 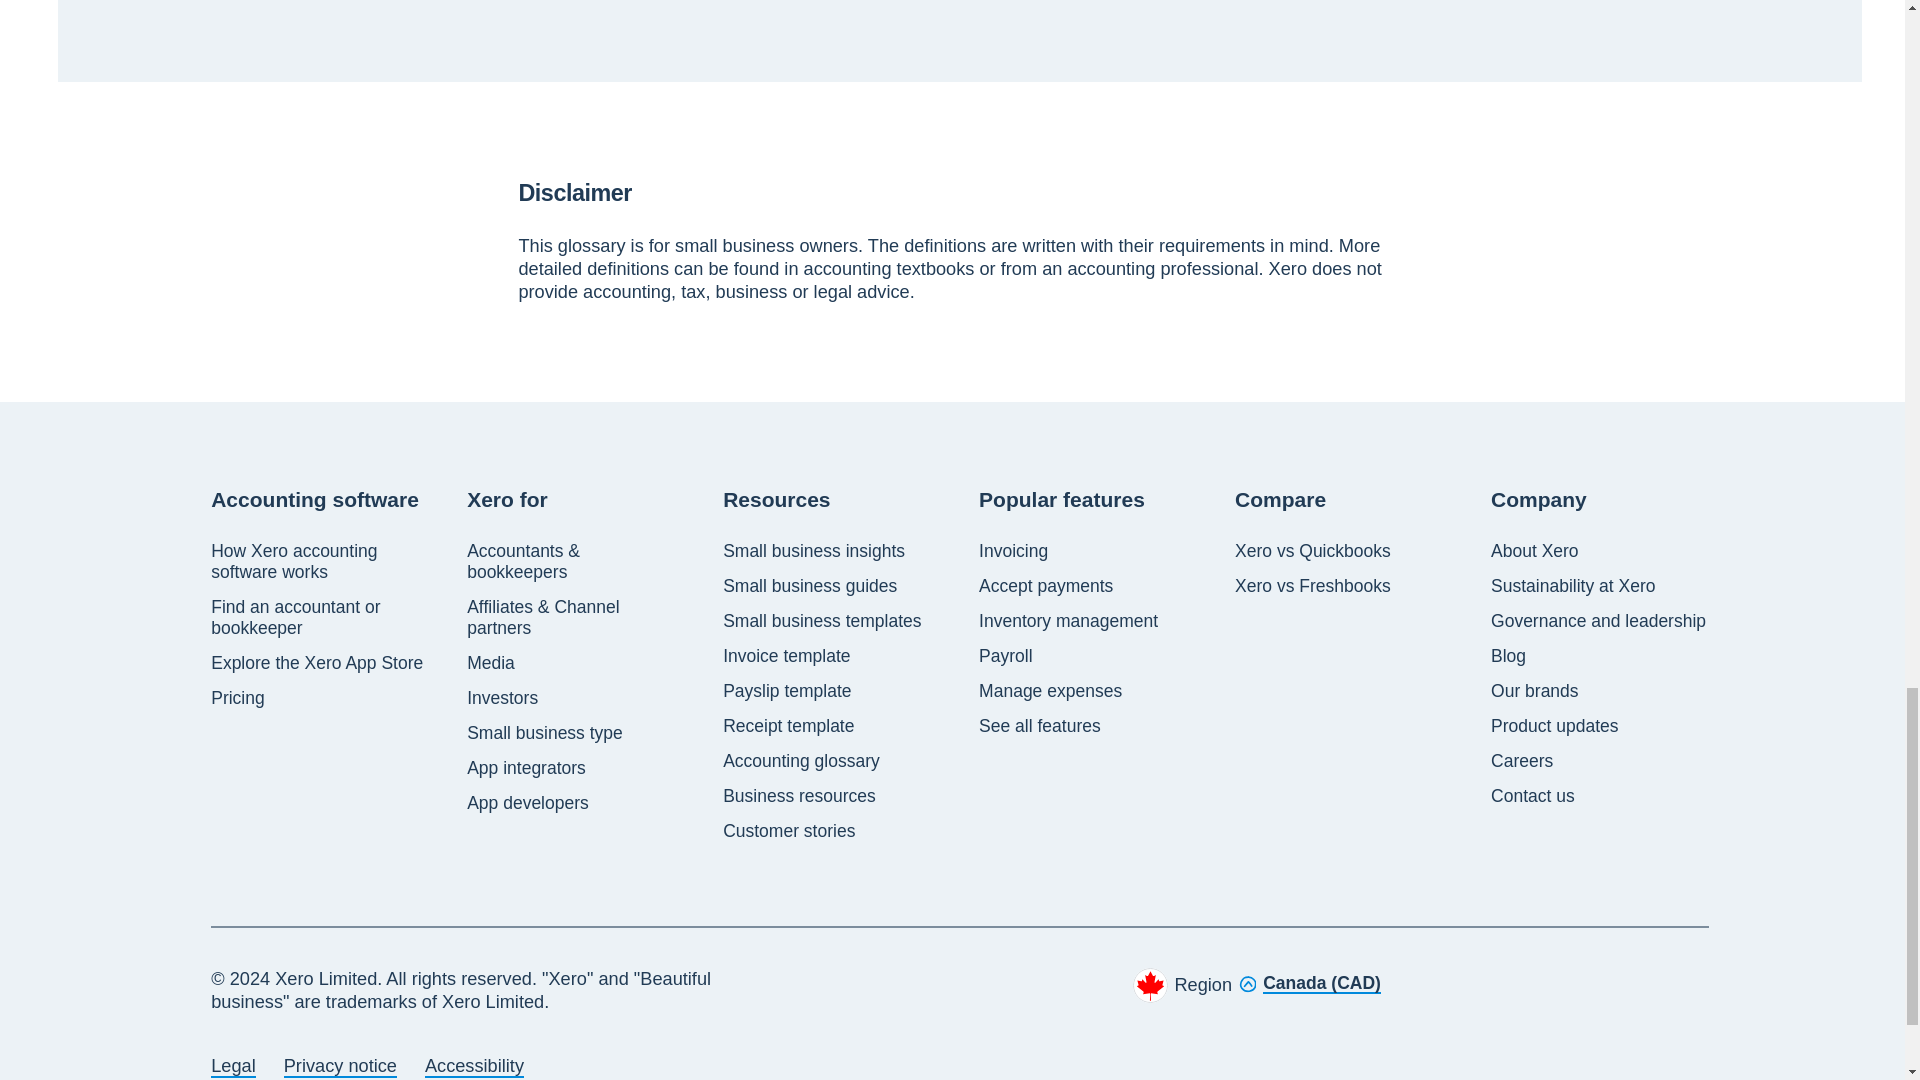 I want to click on Small business templates, so click(x=822, y=621).